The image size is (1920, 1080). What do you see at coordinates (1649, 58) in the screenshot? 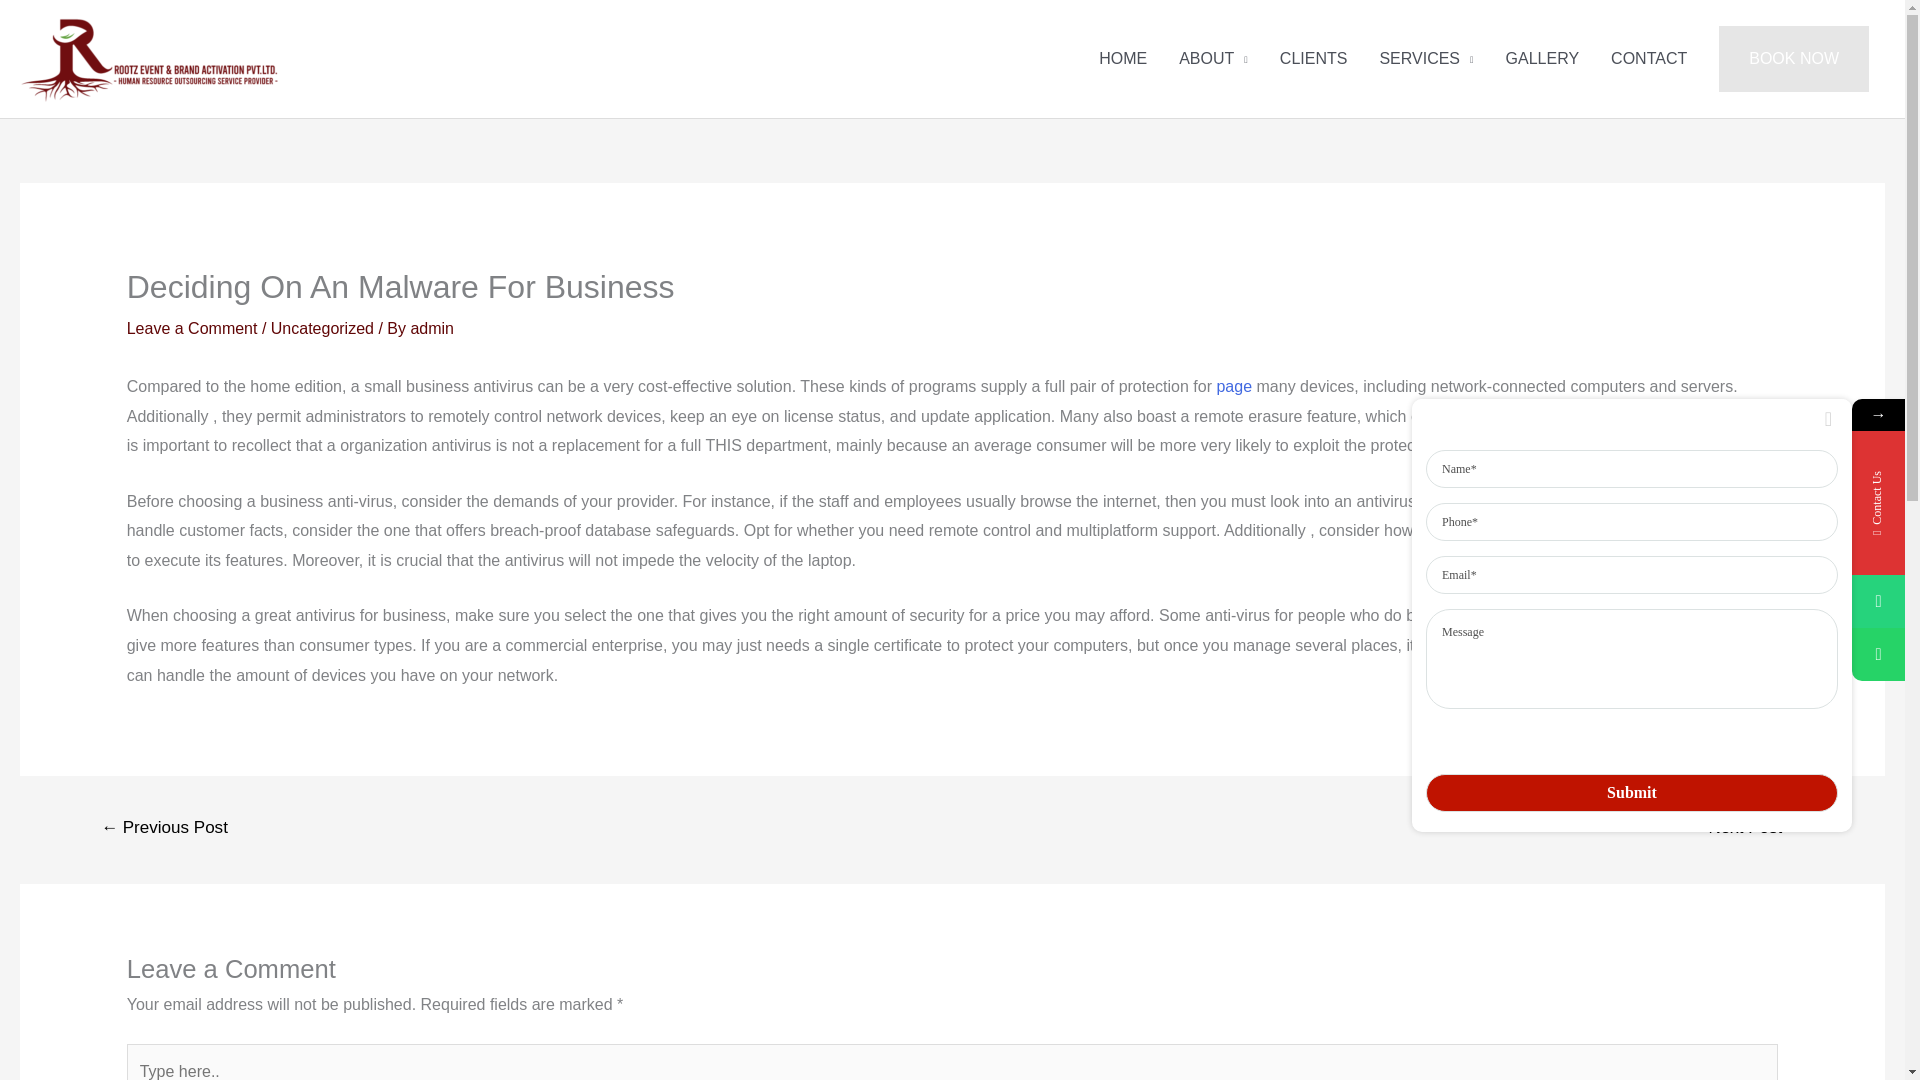
I see `CONTACT` at bounding box center [1649, 58].